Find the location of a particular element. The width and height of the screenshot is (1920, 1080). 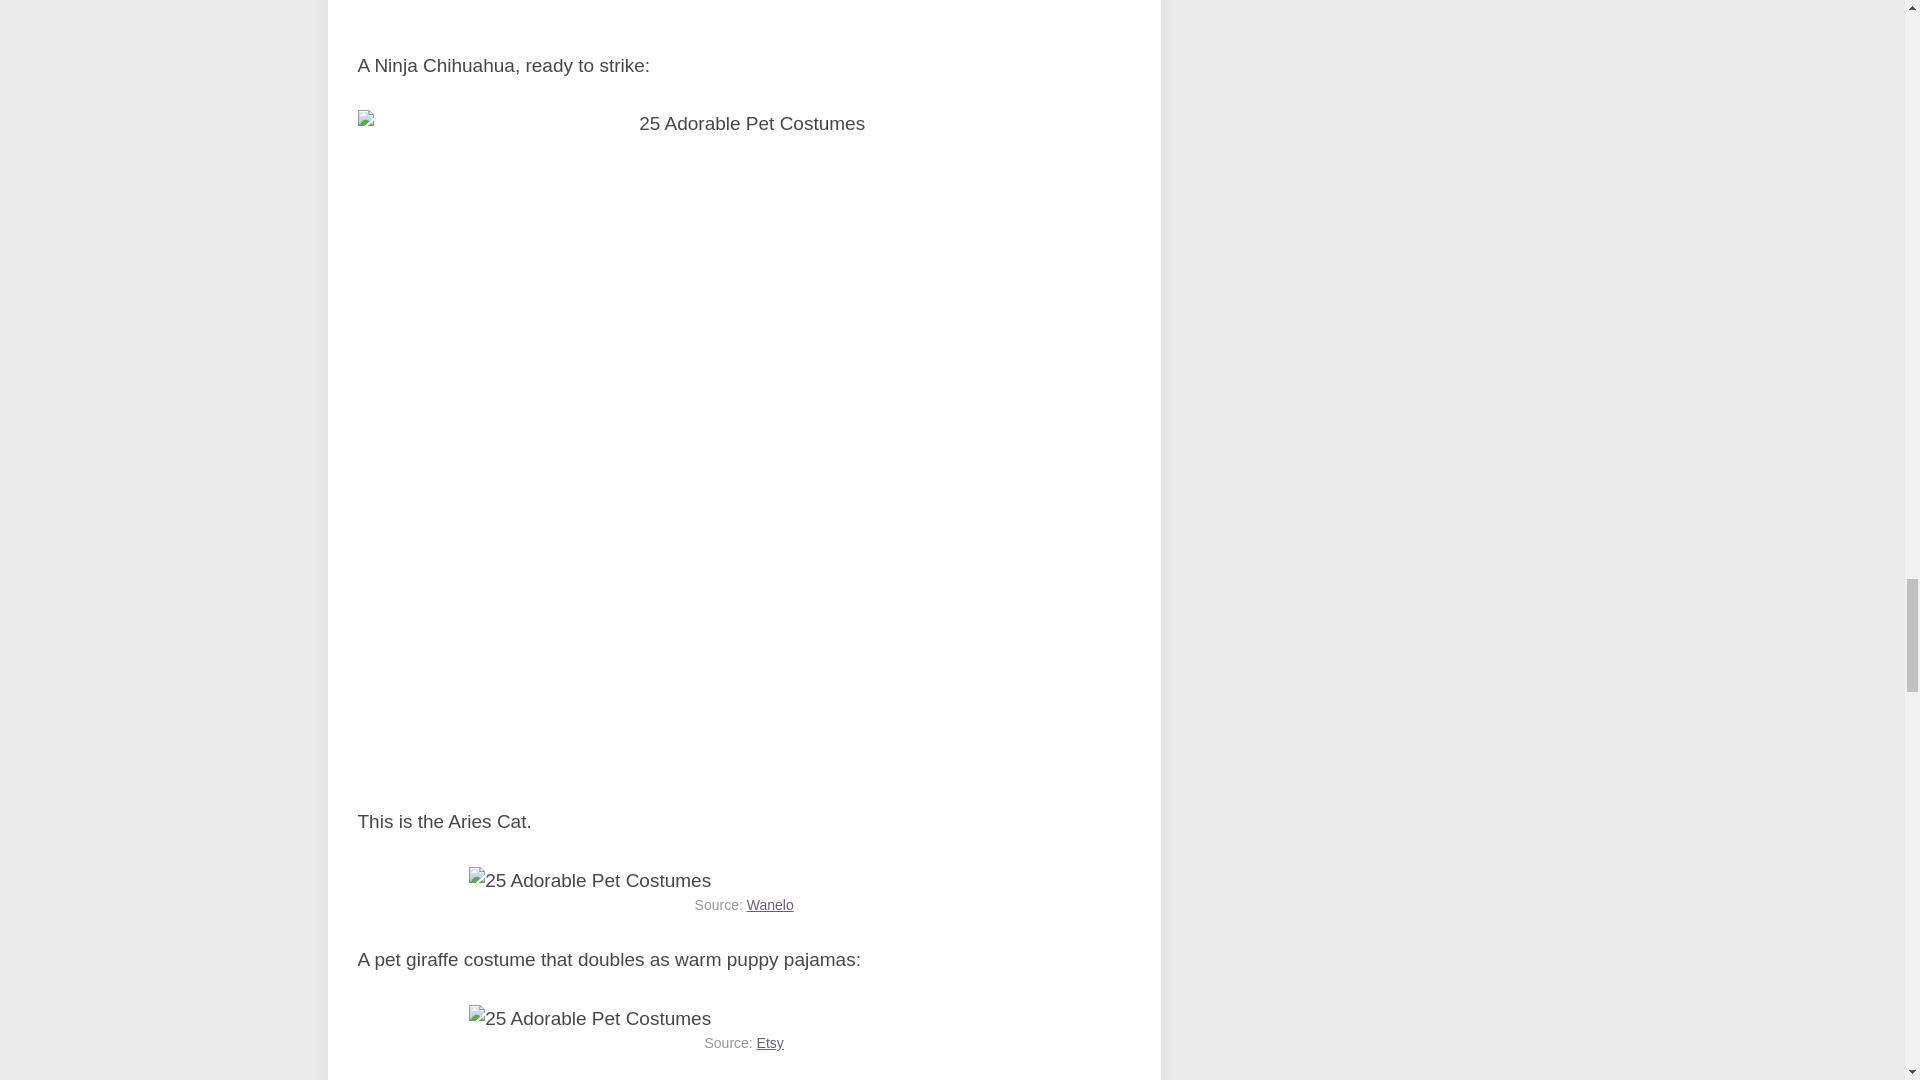

Cute Costumes For Pets is located at coordinates (589, 1019).